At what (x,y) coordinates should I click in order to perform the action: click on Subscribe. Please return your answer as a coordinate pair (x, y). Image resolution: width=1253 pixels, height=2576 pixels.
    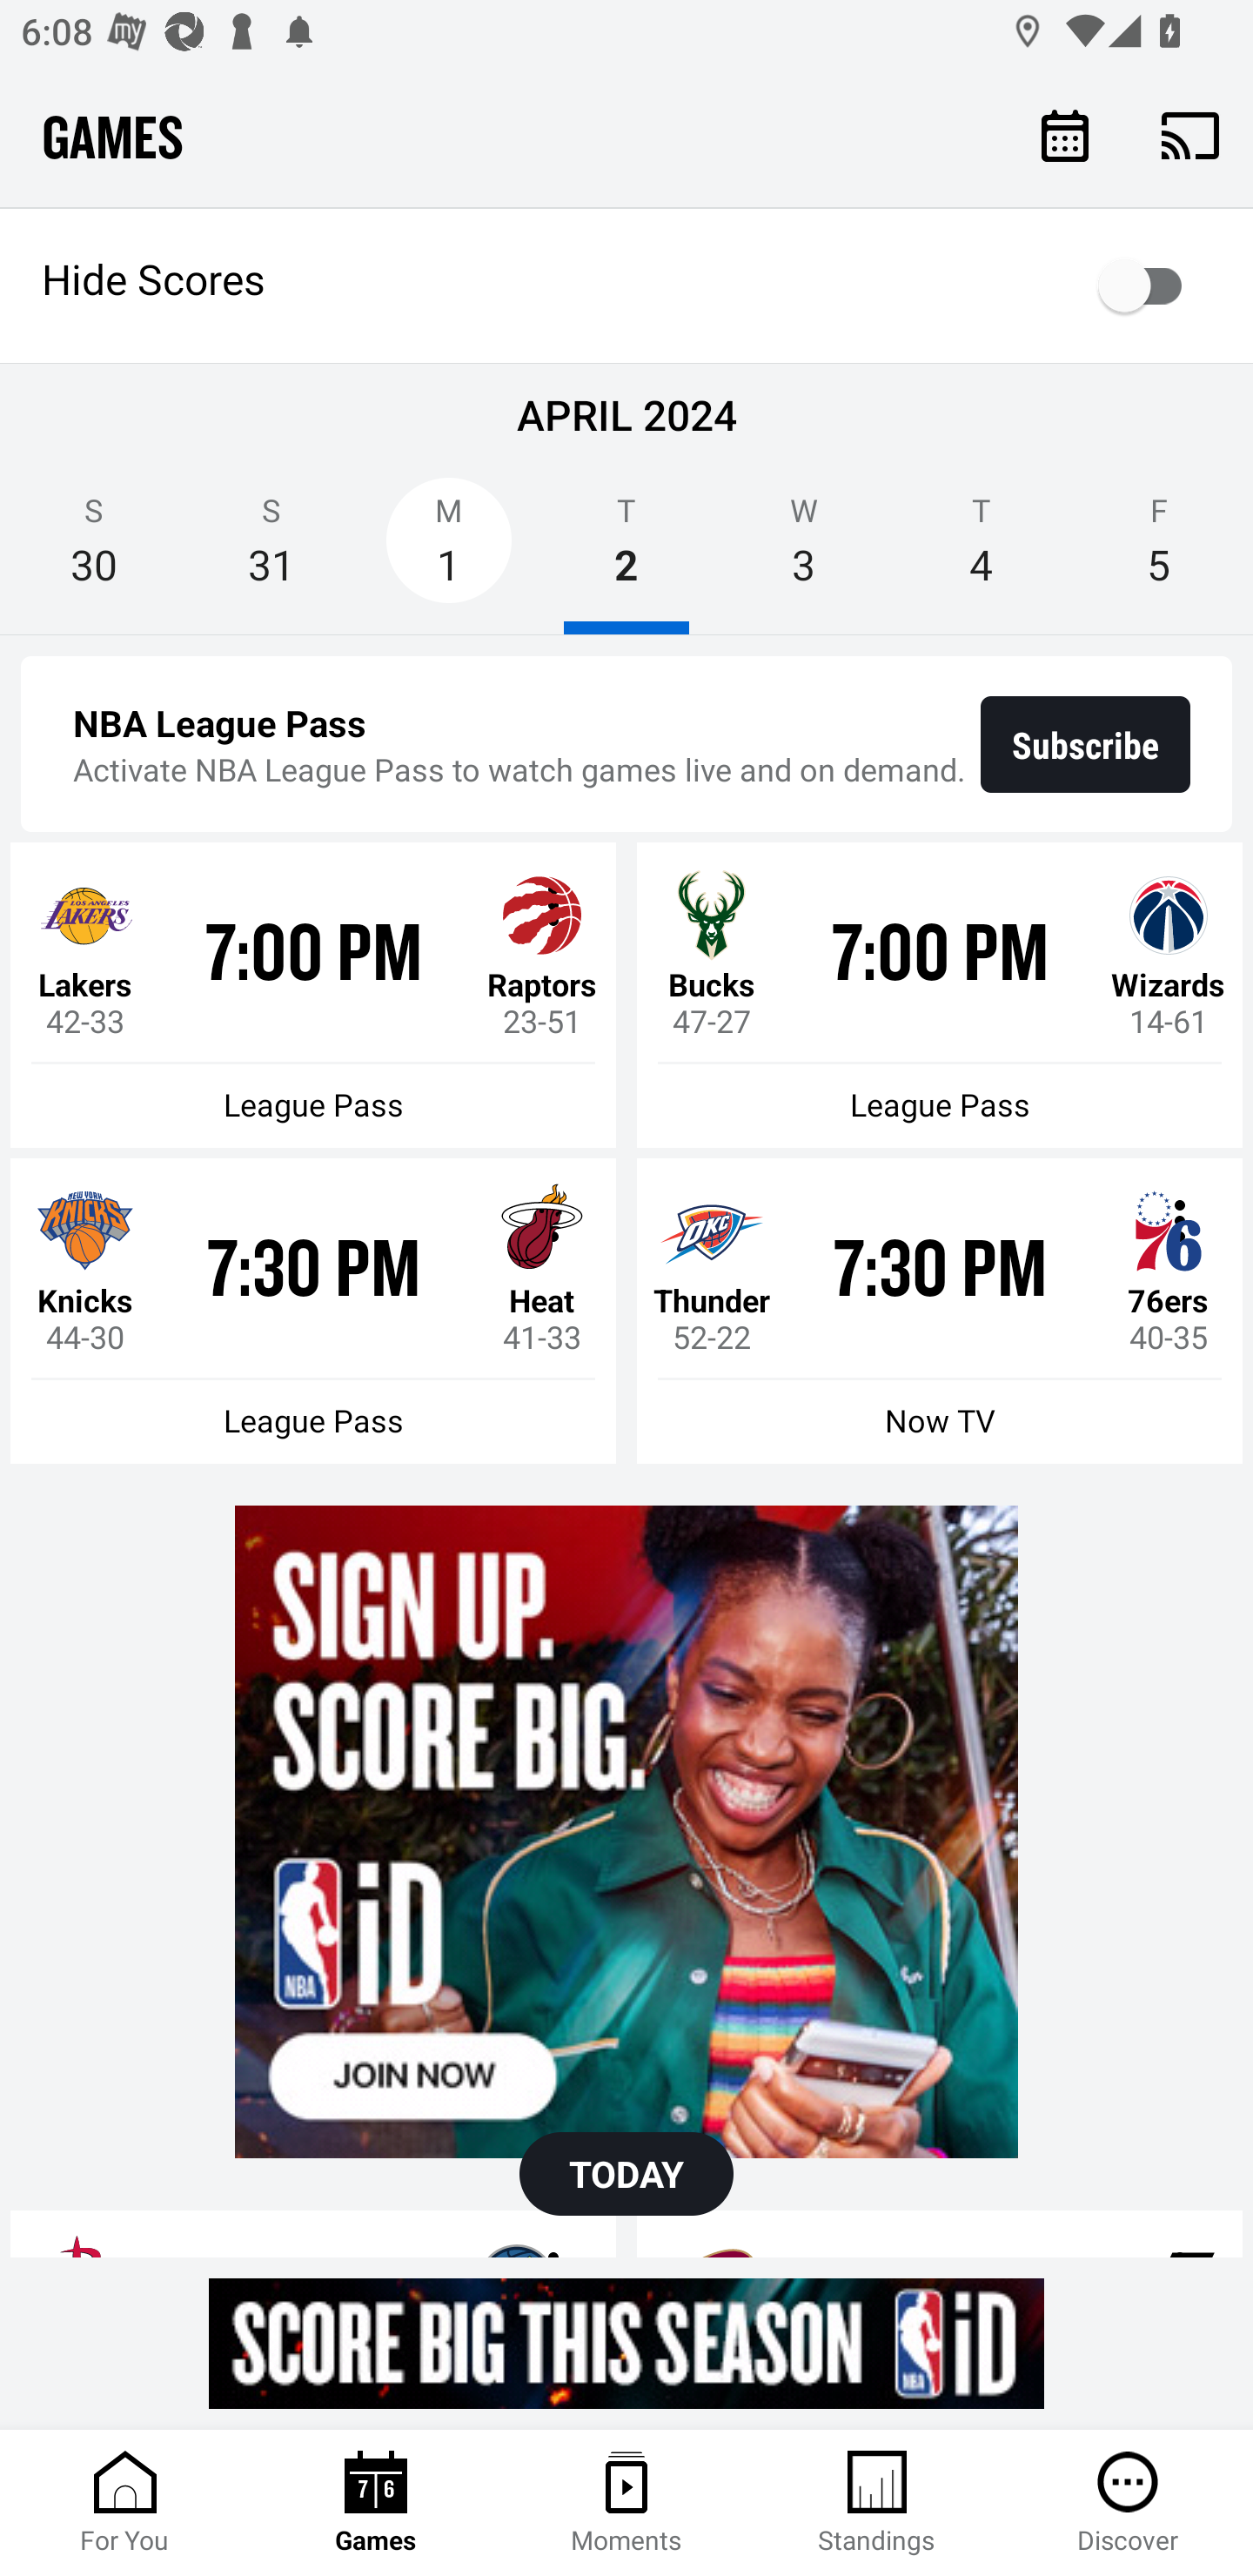
    Looking at the image, I should click on (1086, 744).